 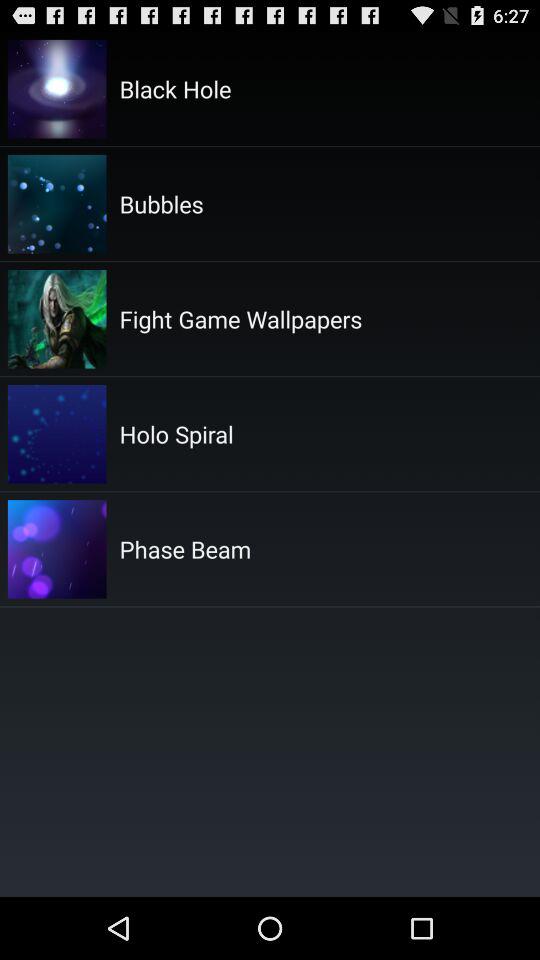 I want to click on turn off the item at the center, so click(x=185, y=549).